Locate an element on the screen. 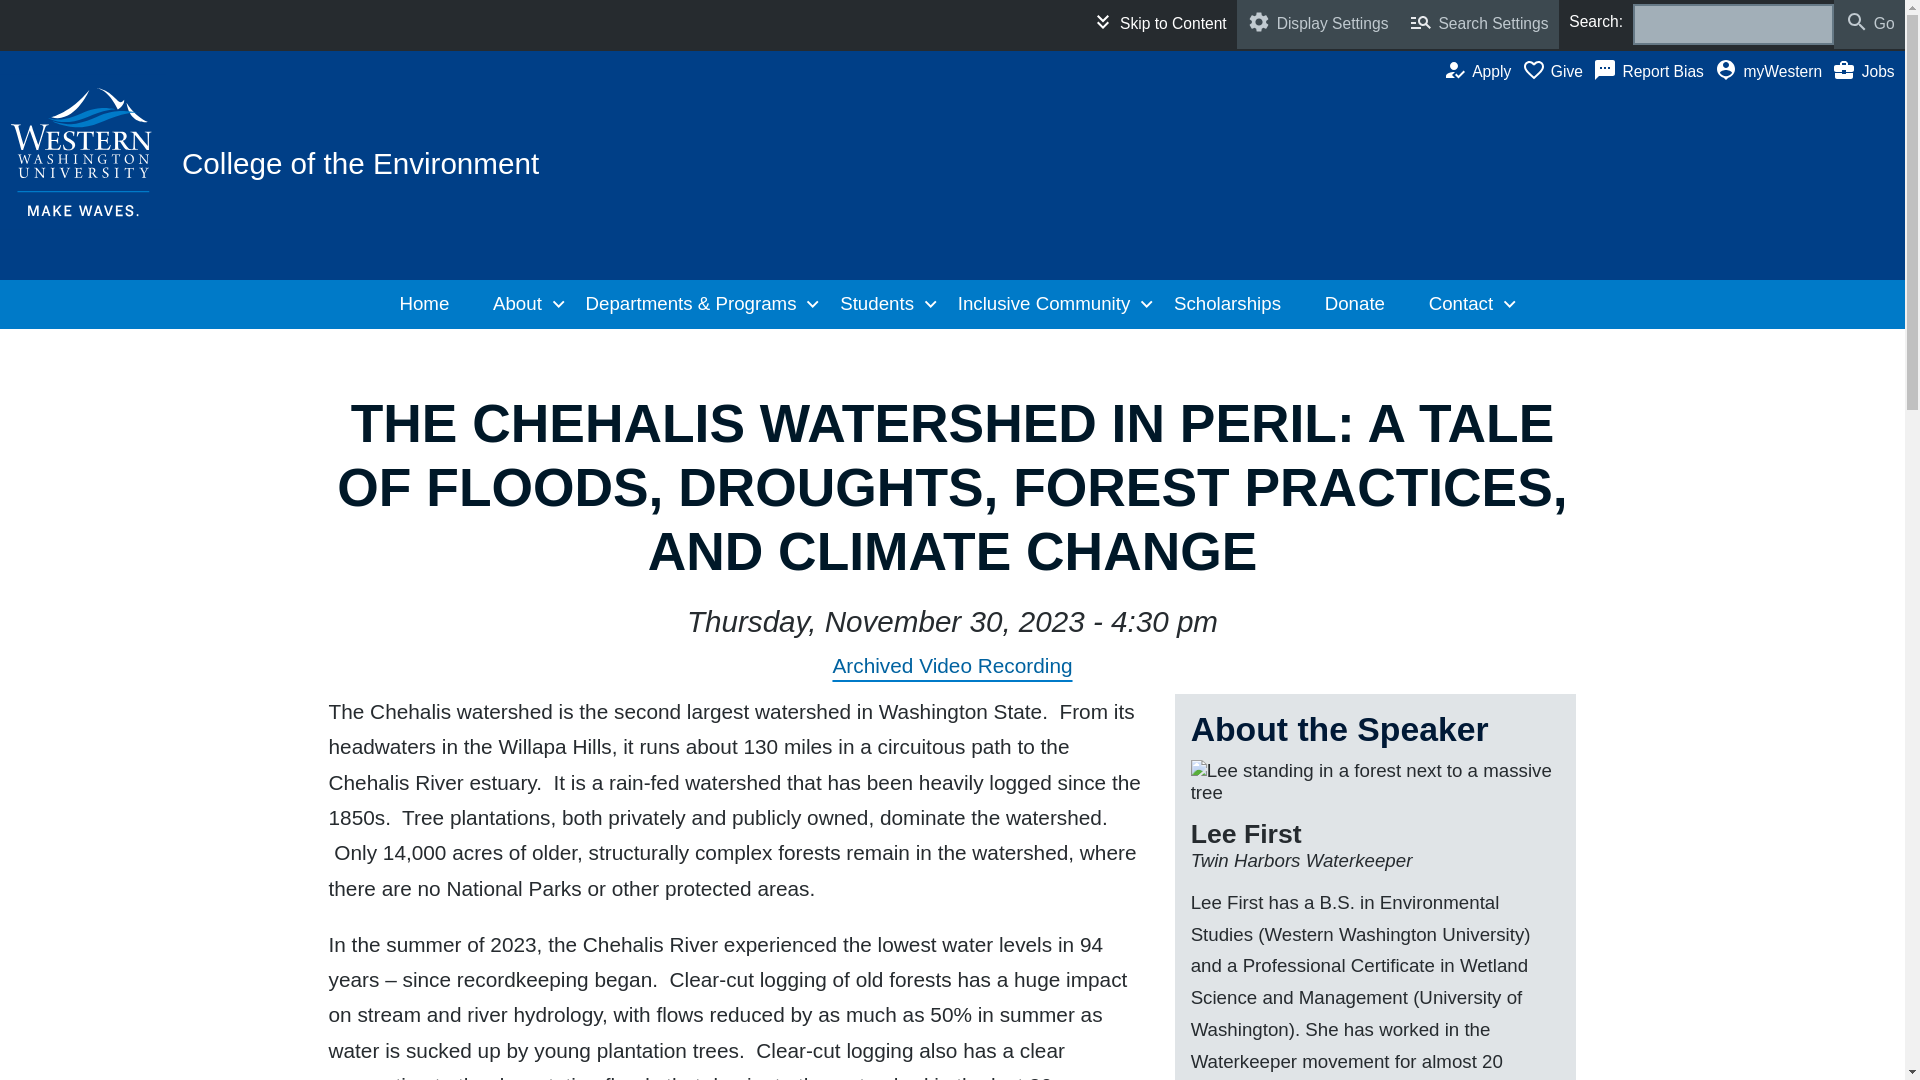 This screenshot has height=1080, width=1920. Western Logo is located at coordinates (1772, 72).